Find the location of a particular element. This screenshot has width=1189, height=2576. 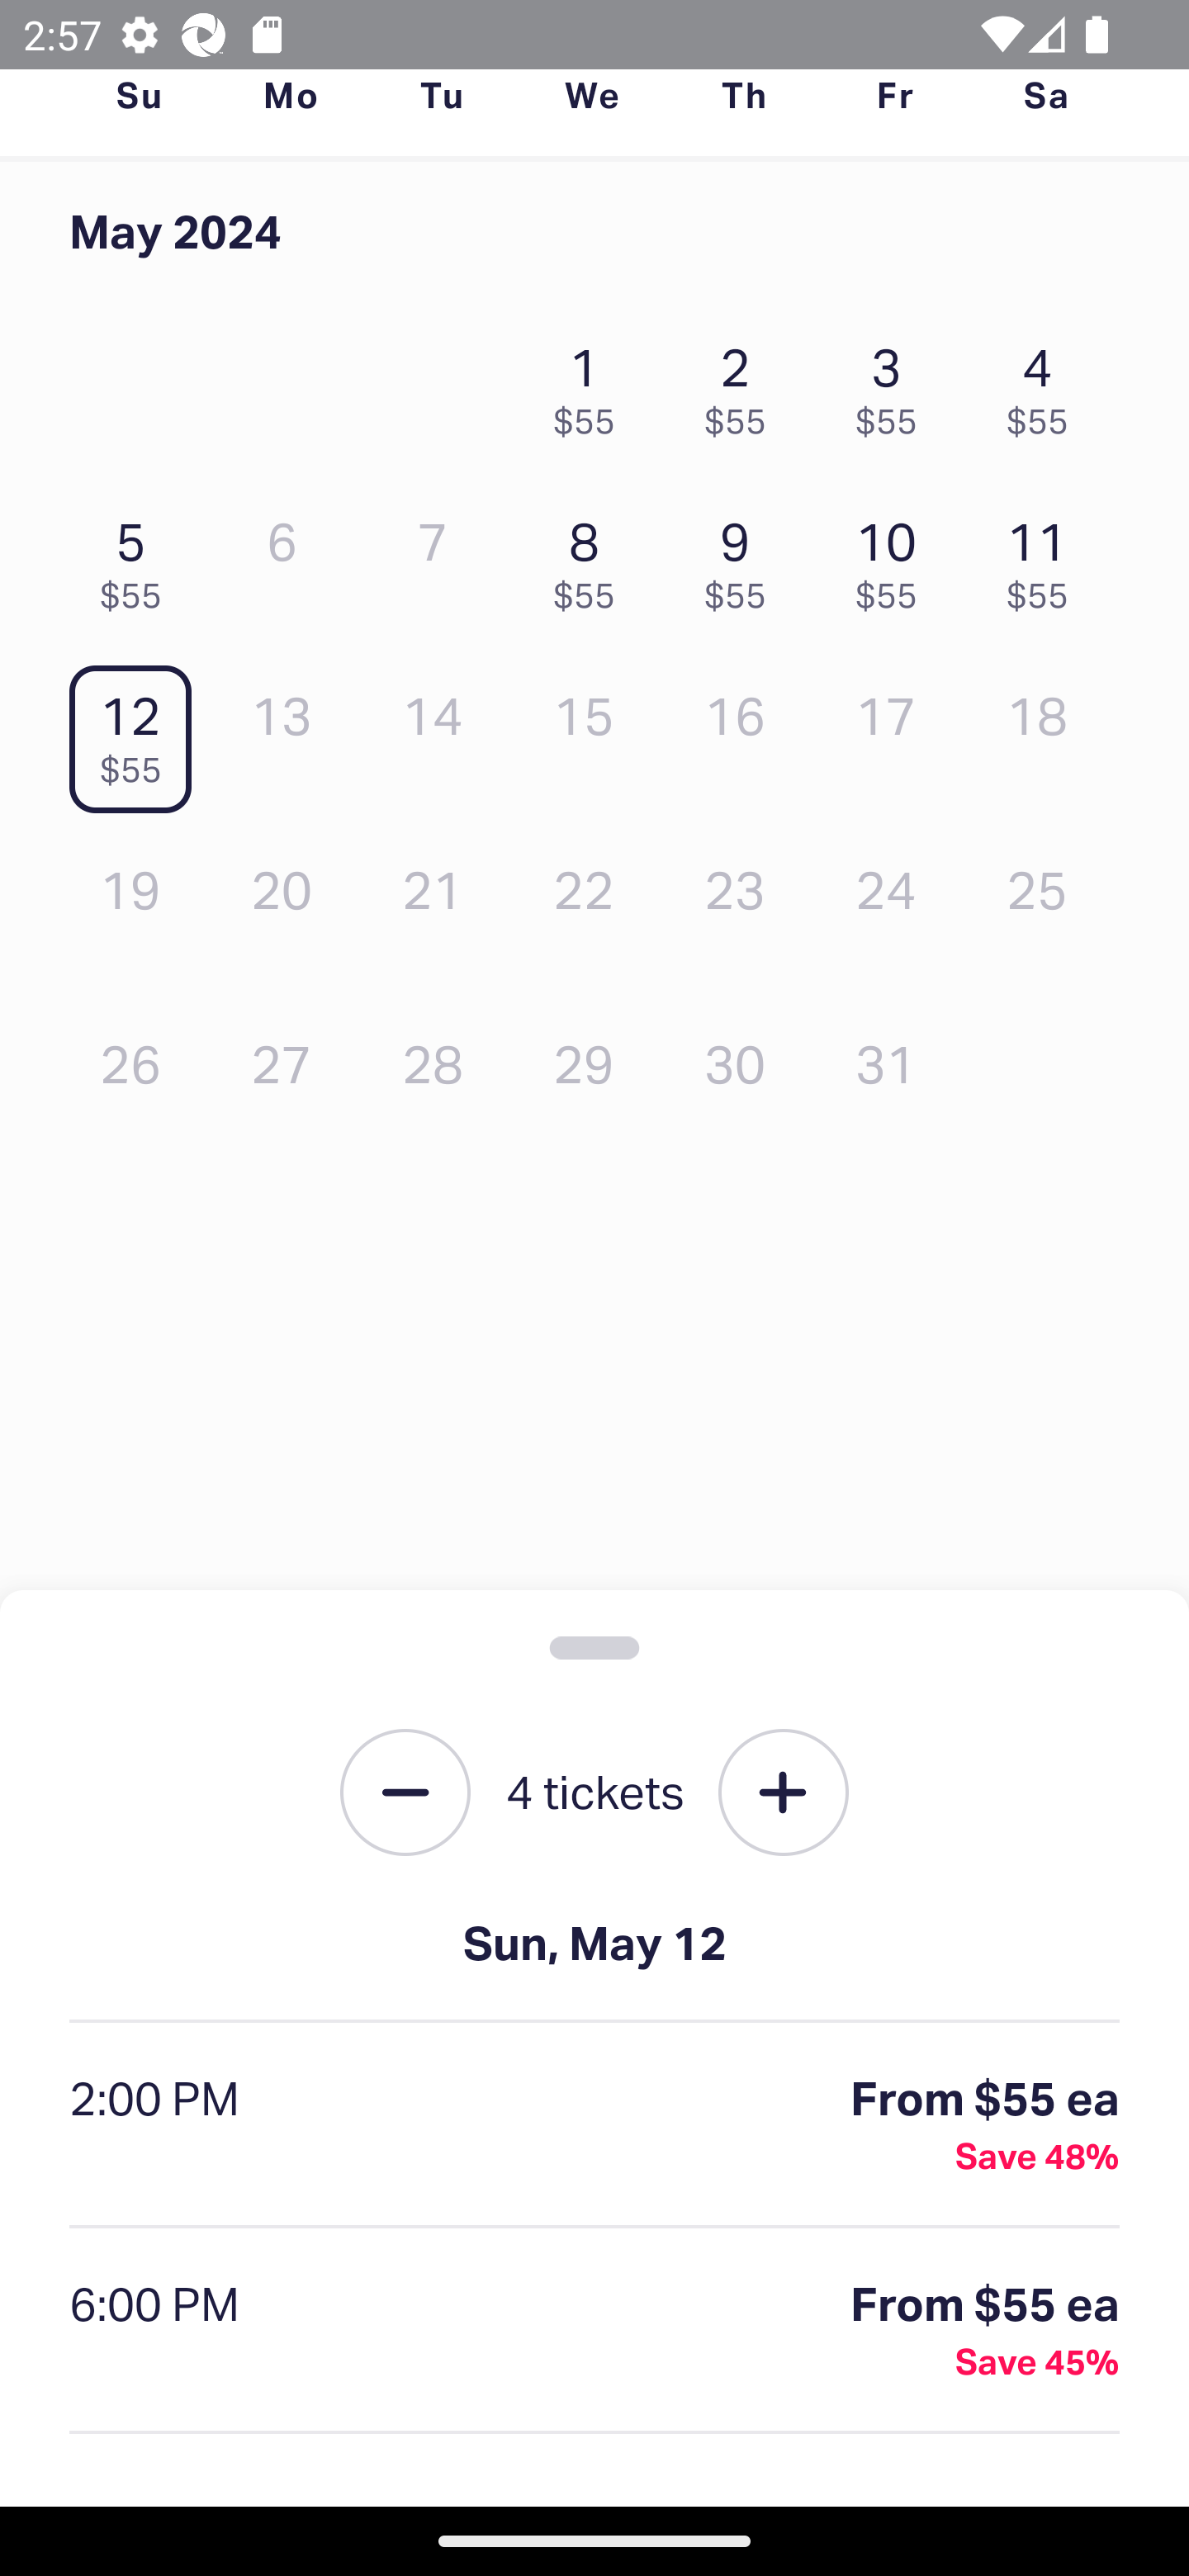

3 $55 is located at coordinates (894, 382).